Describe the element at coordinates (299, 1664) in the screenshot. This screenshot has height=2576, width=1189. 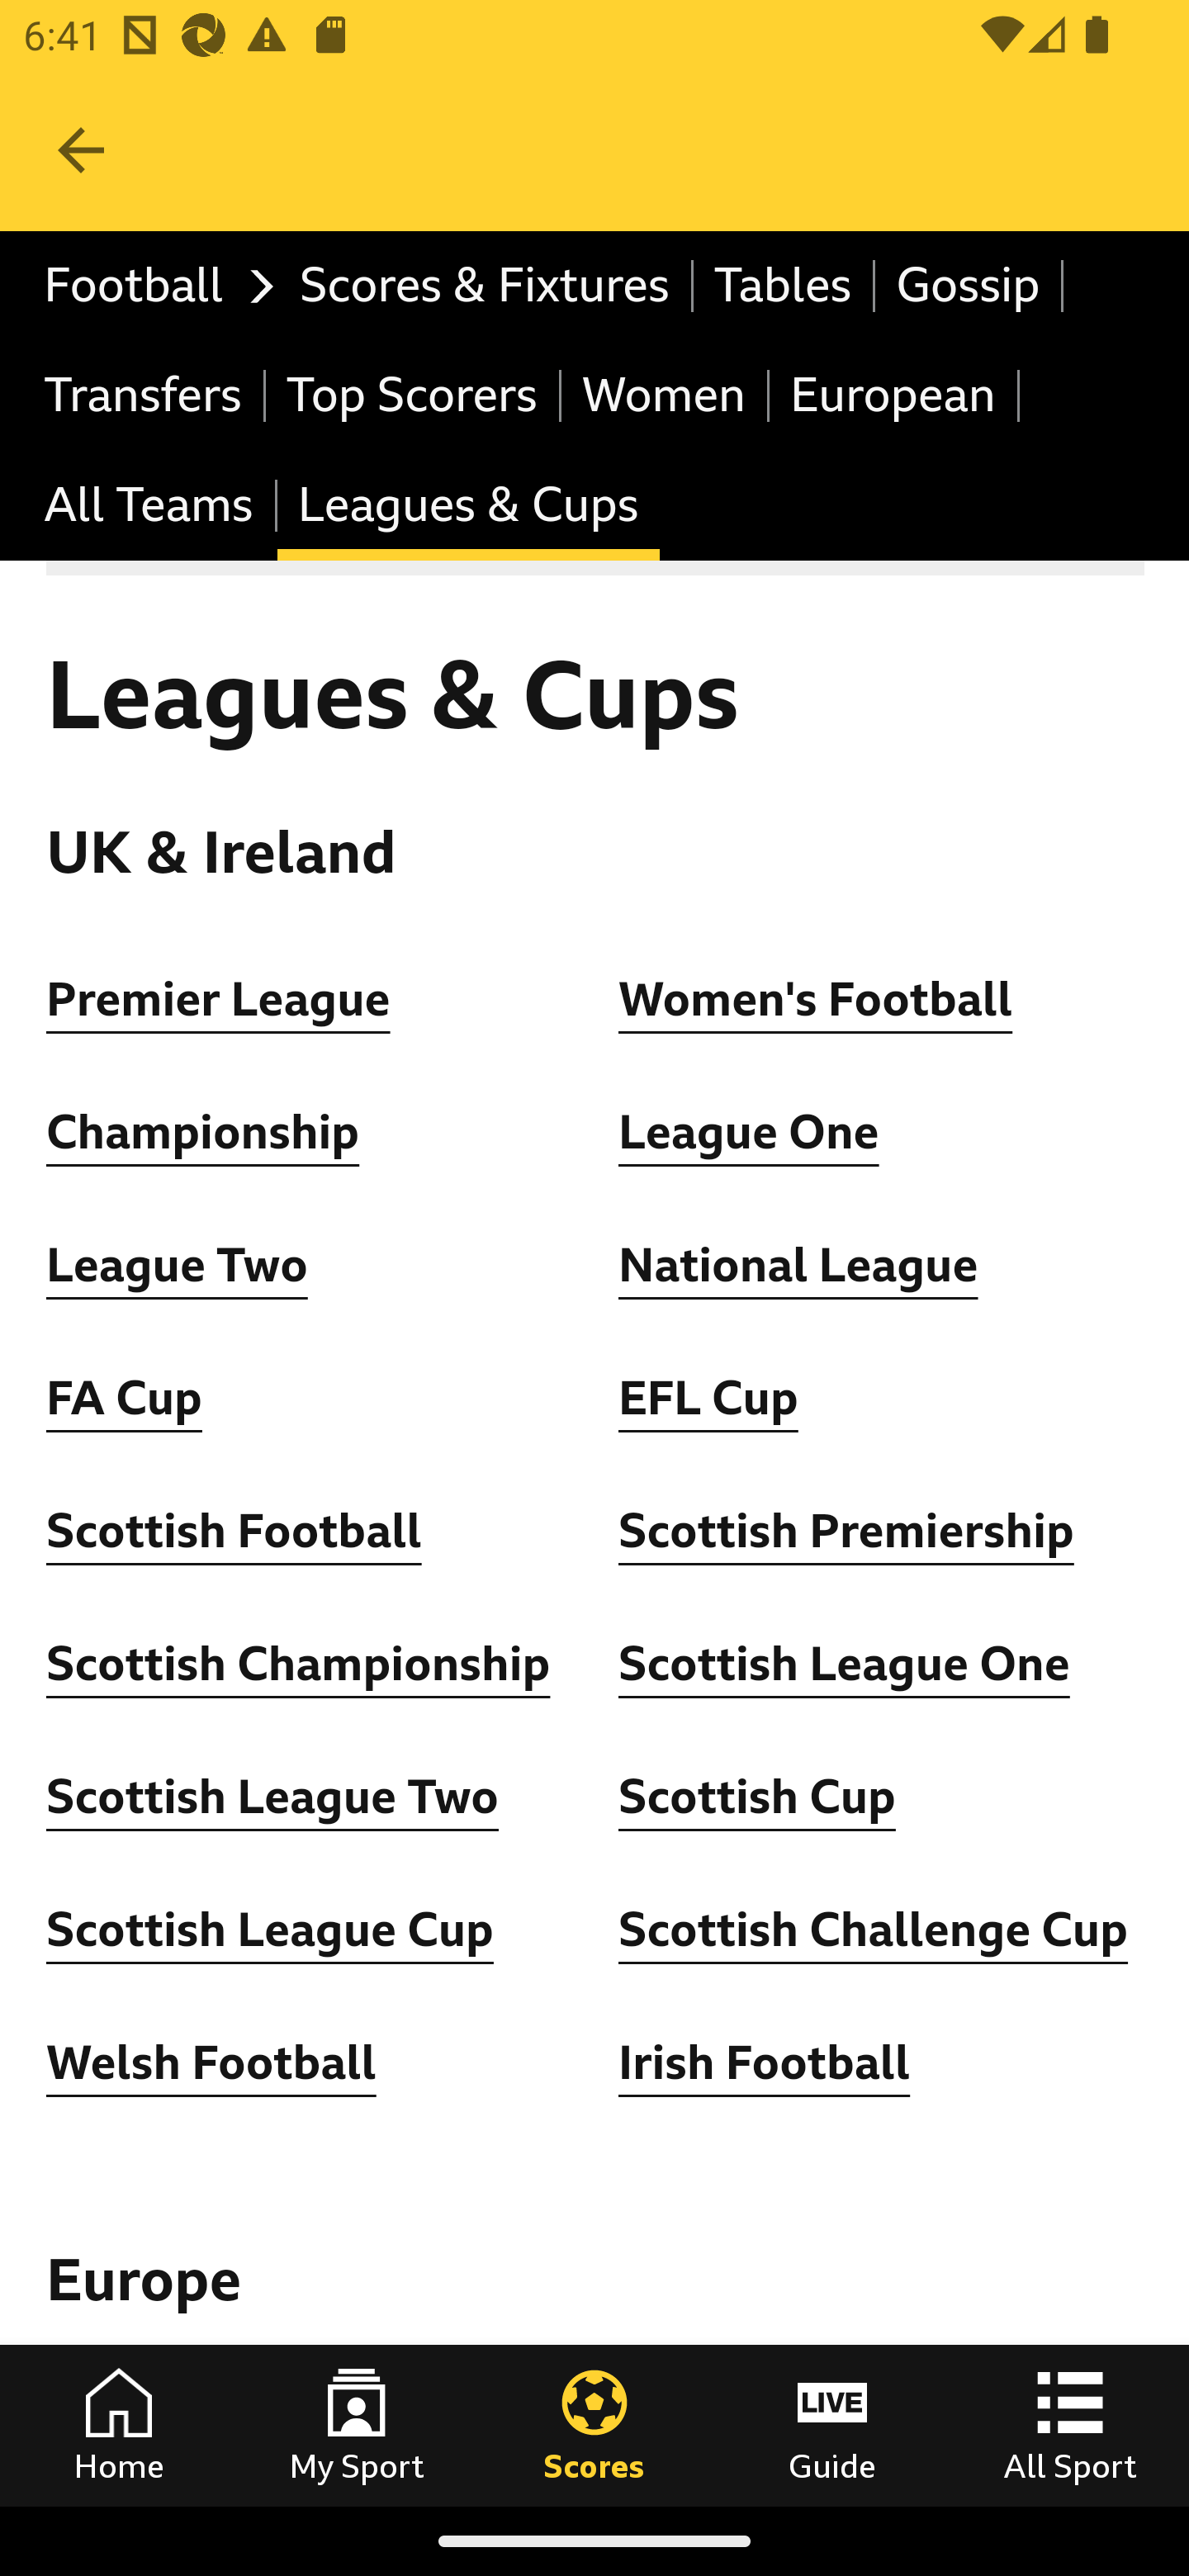
I see `Scottish Championship` at that location.